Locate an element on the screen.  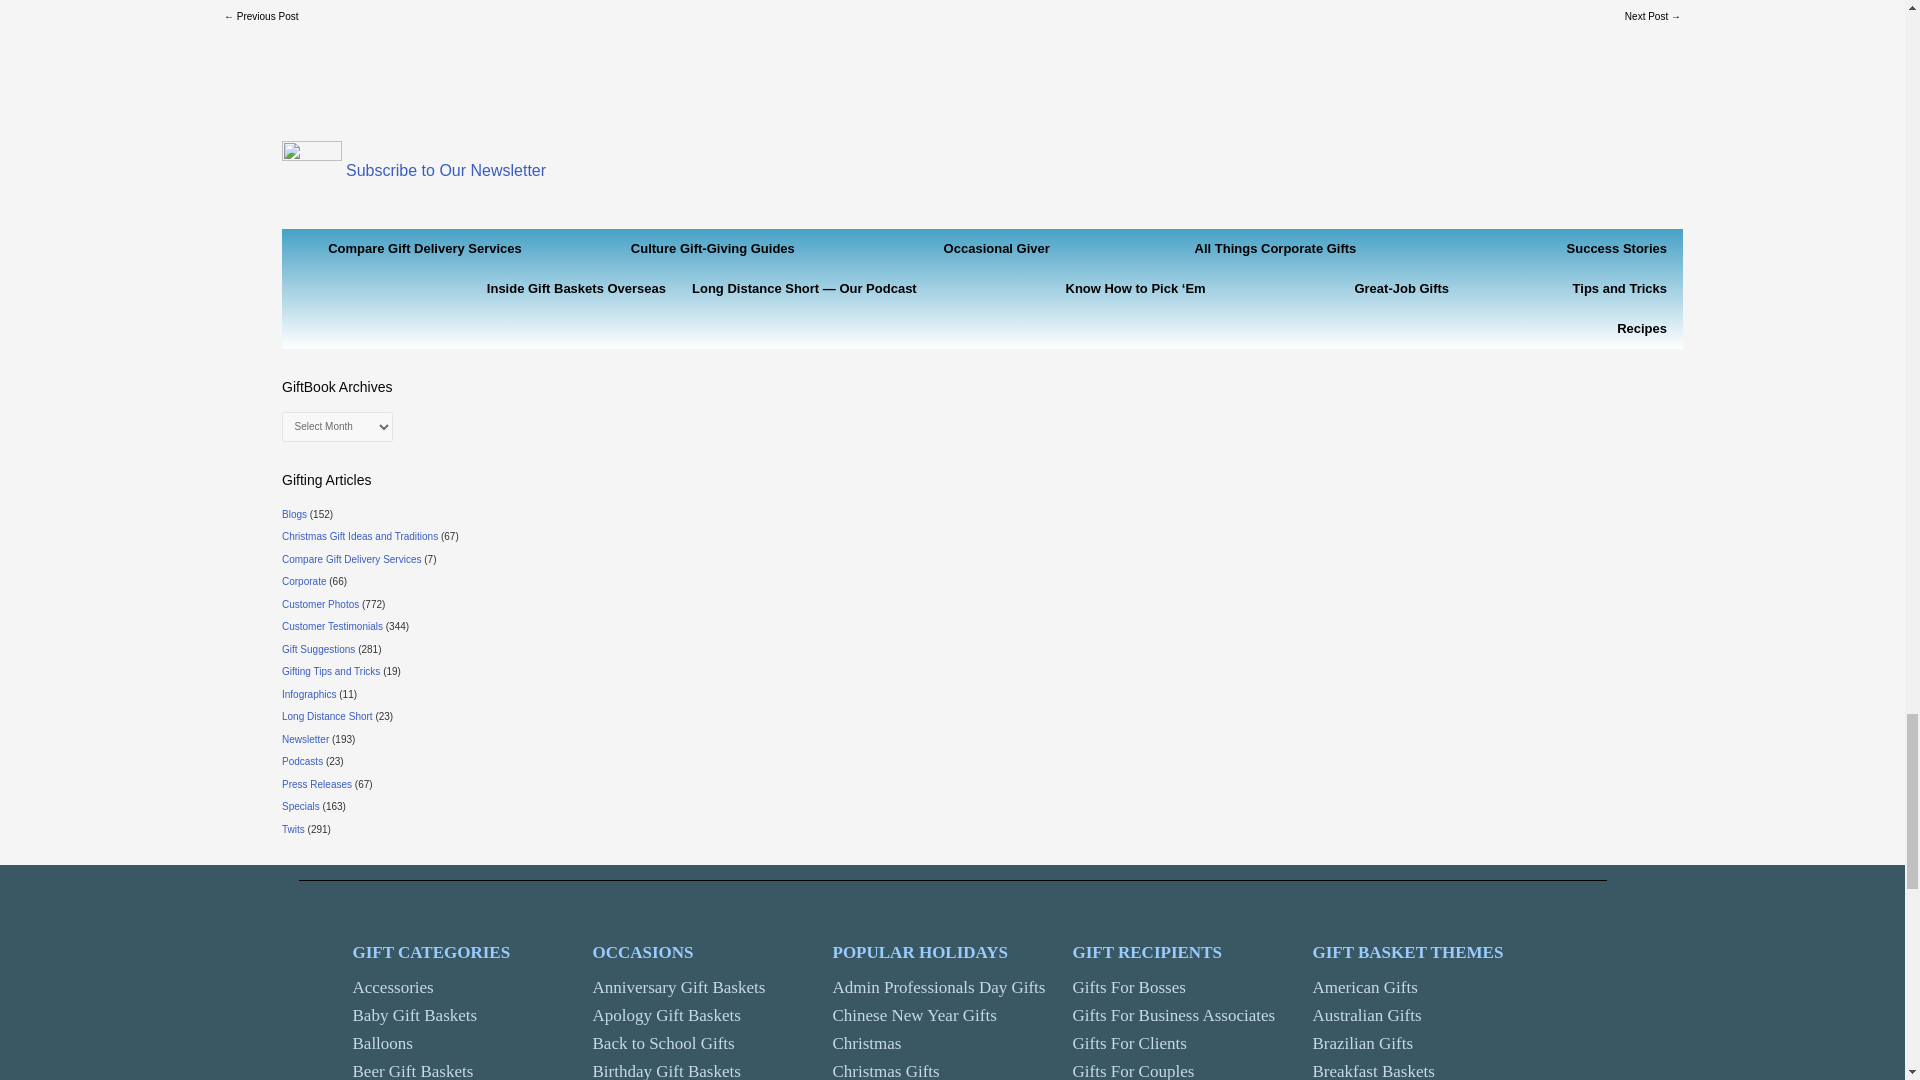
Subscribe to Our Newsletter is located at coordinates (445, 170).